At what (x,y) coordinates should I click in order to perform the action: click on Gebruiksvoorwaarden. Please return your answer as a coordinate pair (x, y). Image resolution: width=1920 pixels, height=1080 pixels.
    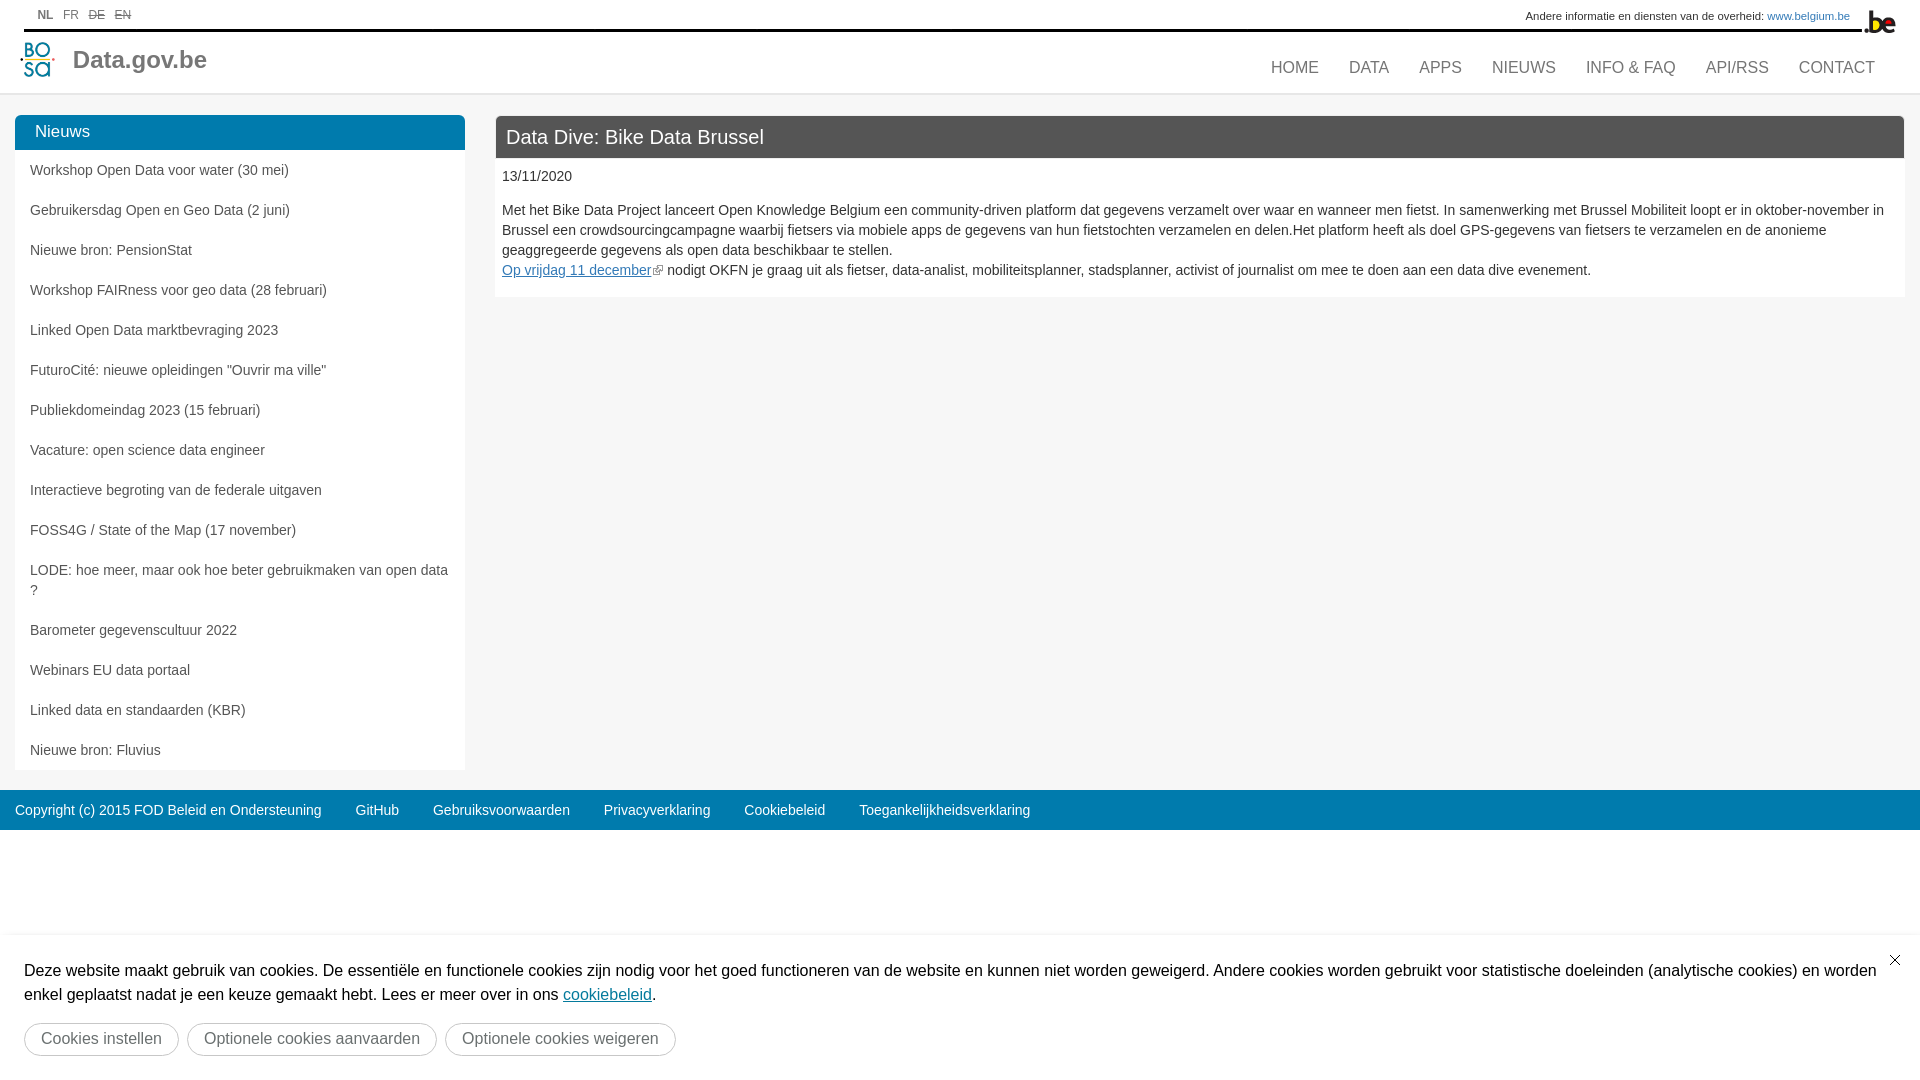
    Looking at the image, I should click on (502, 810).